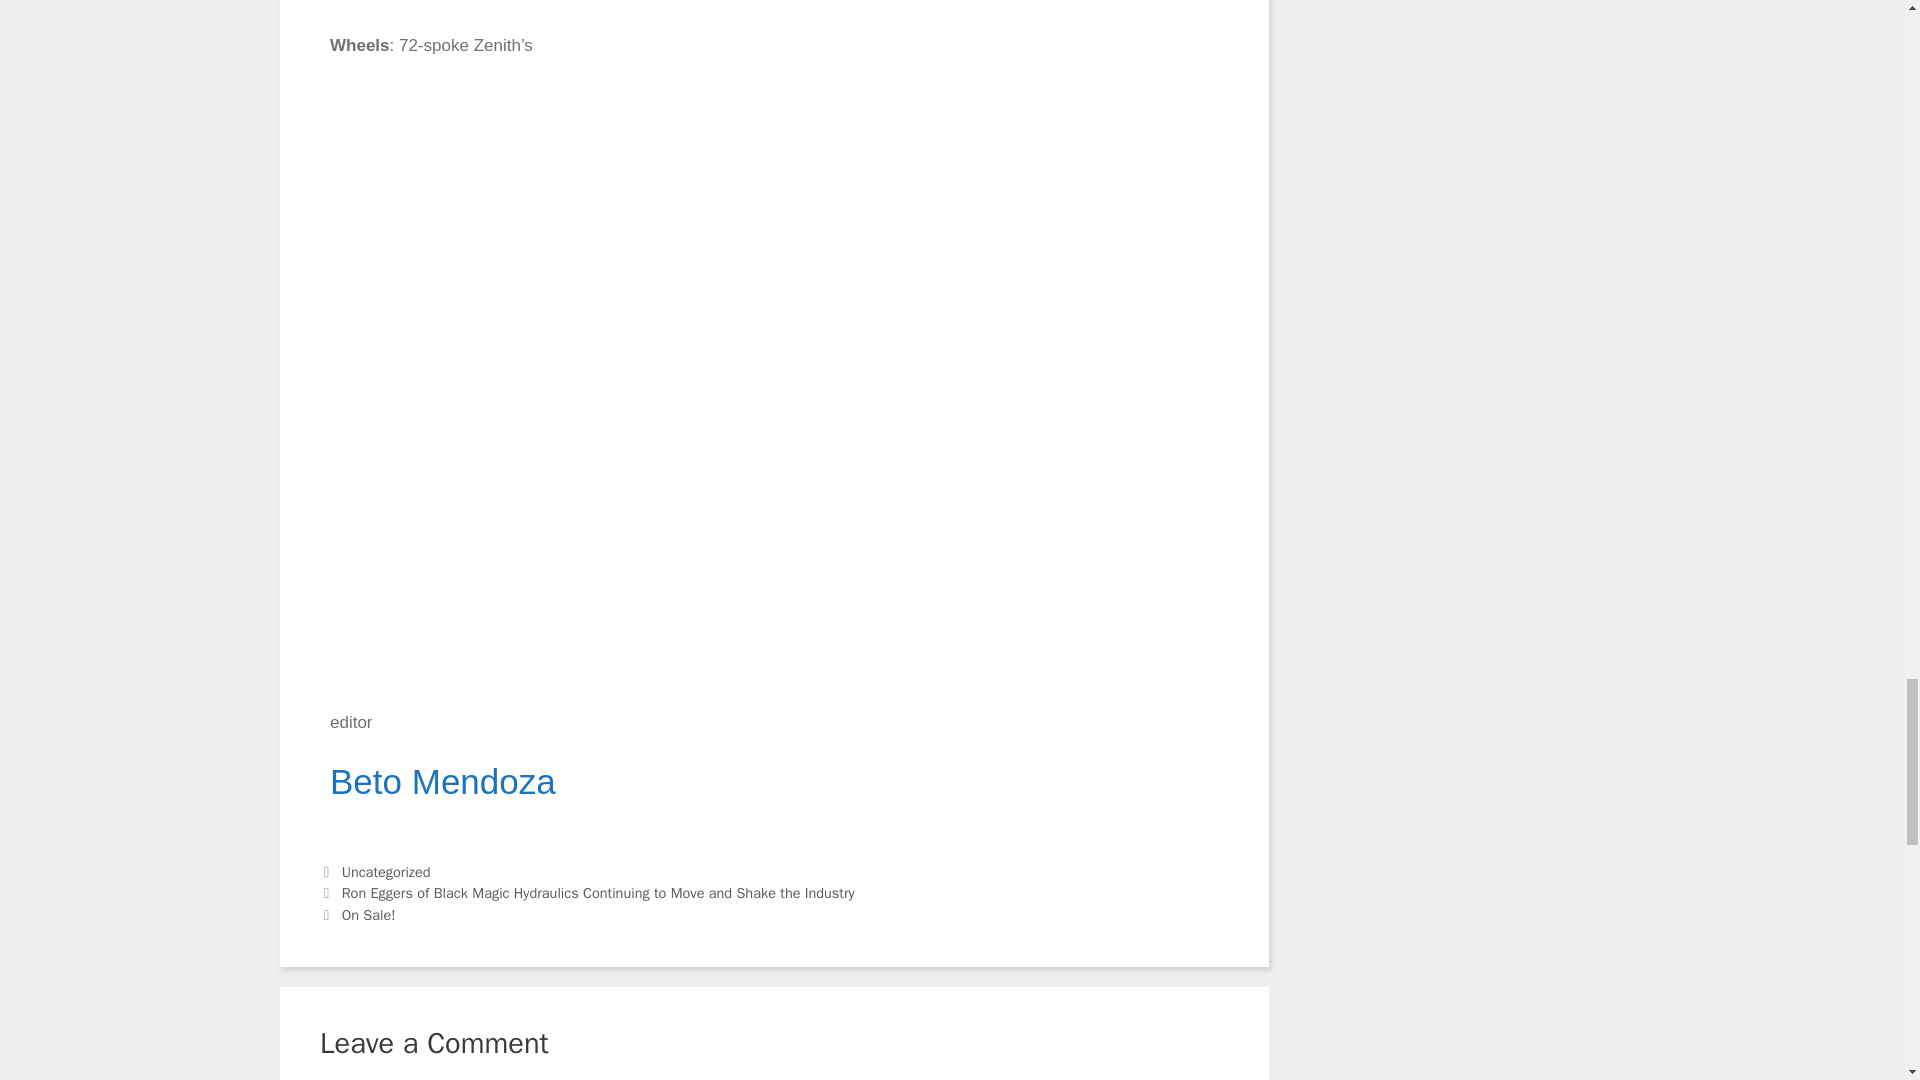  What do you see at coordinates (587, 892) in the screenshot?
I see `Previous` at bounding box center [587, 892].